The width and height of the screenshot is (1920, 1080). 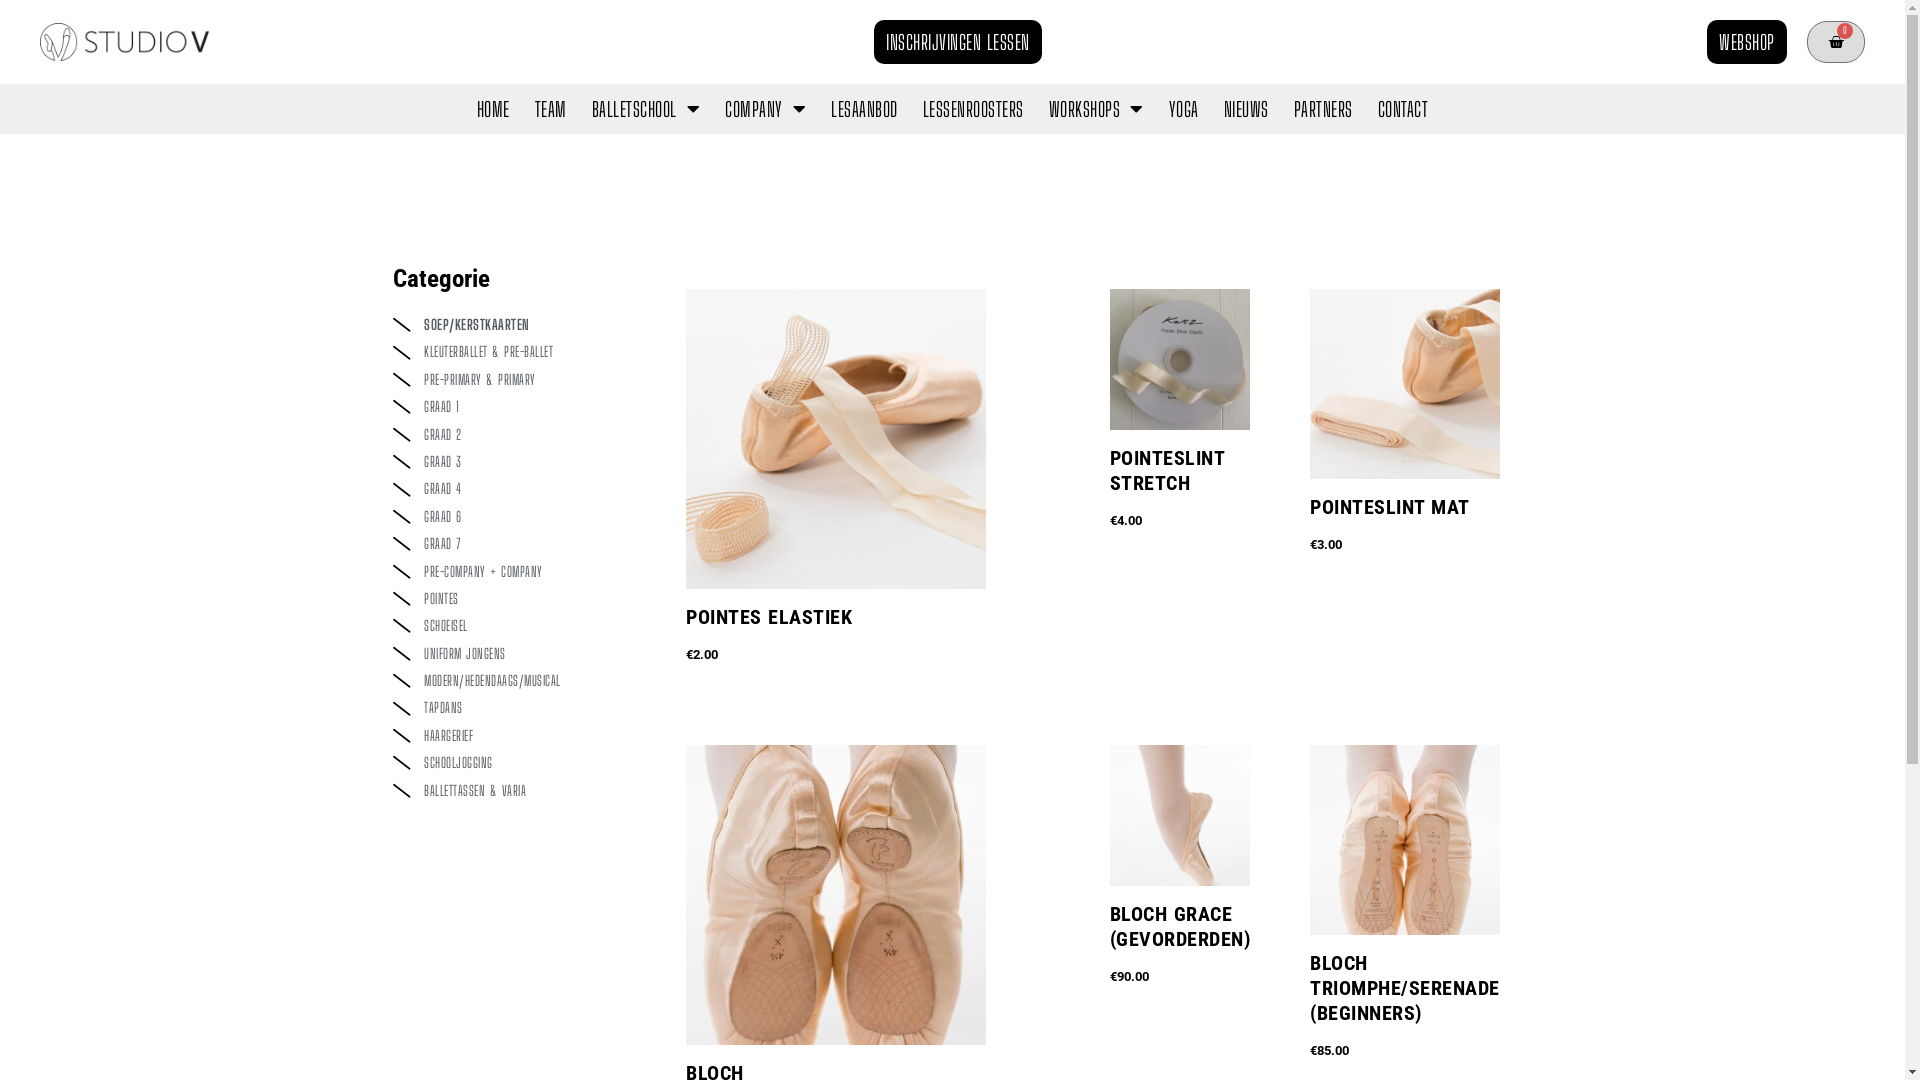 I want to click on GRAAD 4, so click(x=519, y=489).